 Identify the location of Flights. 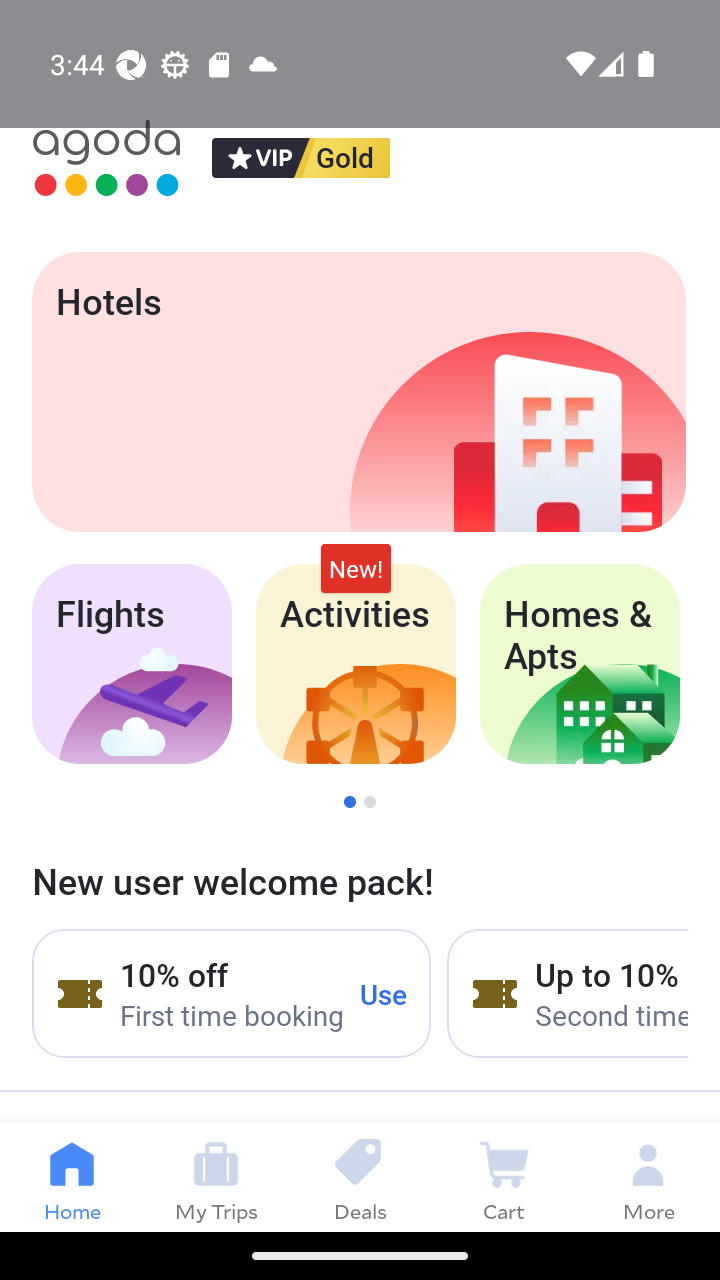
(131, 664).